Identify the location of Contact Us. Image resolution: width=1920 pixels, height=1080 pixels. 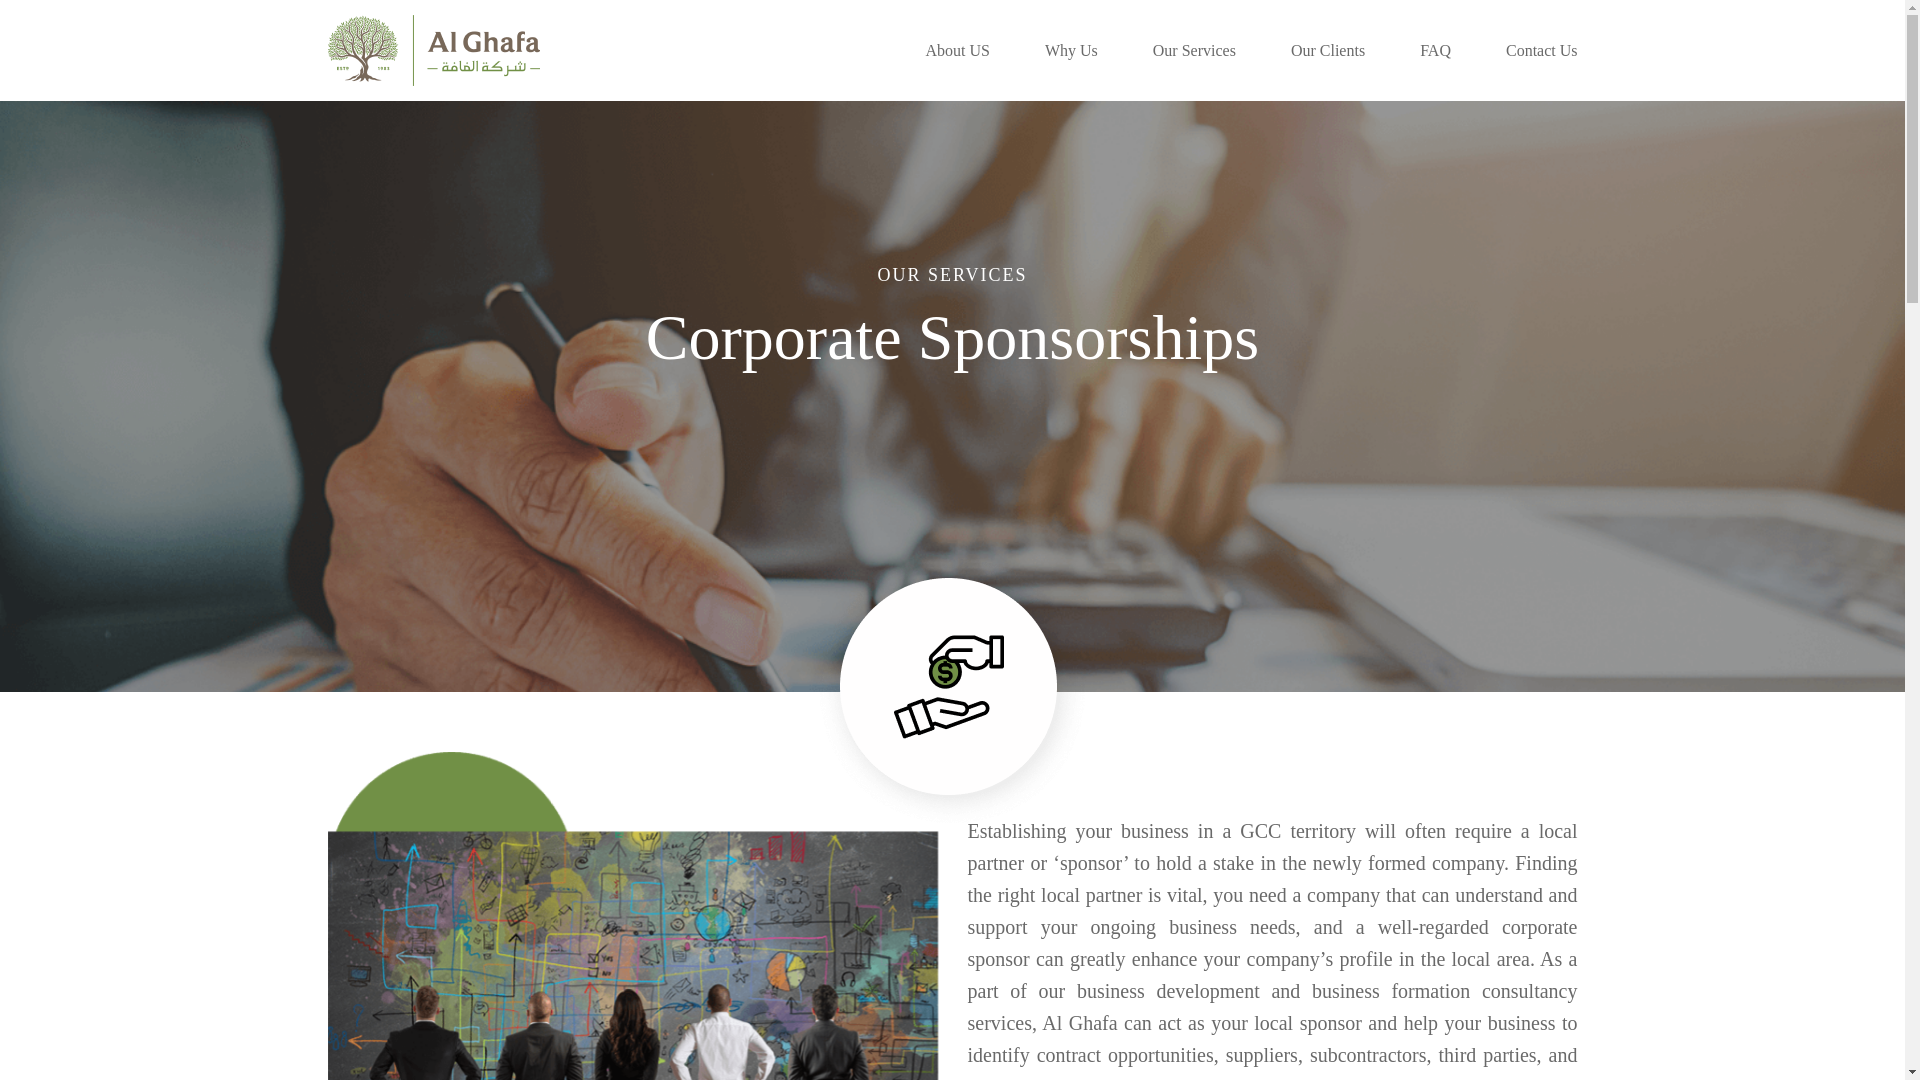
(1542, 50).